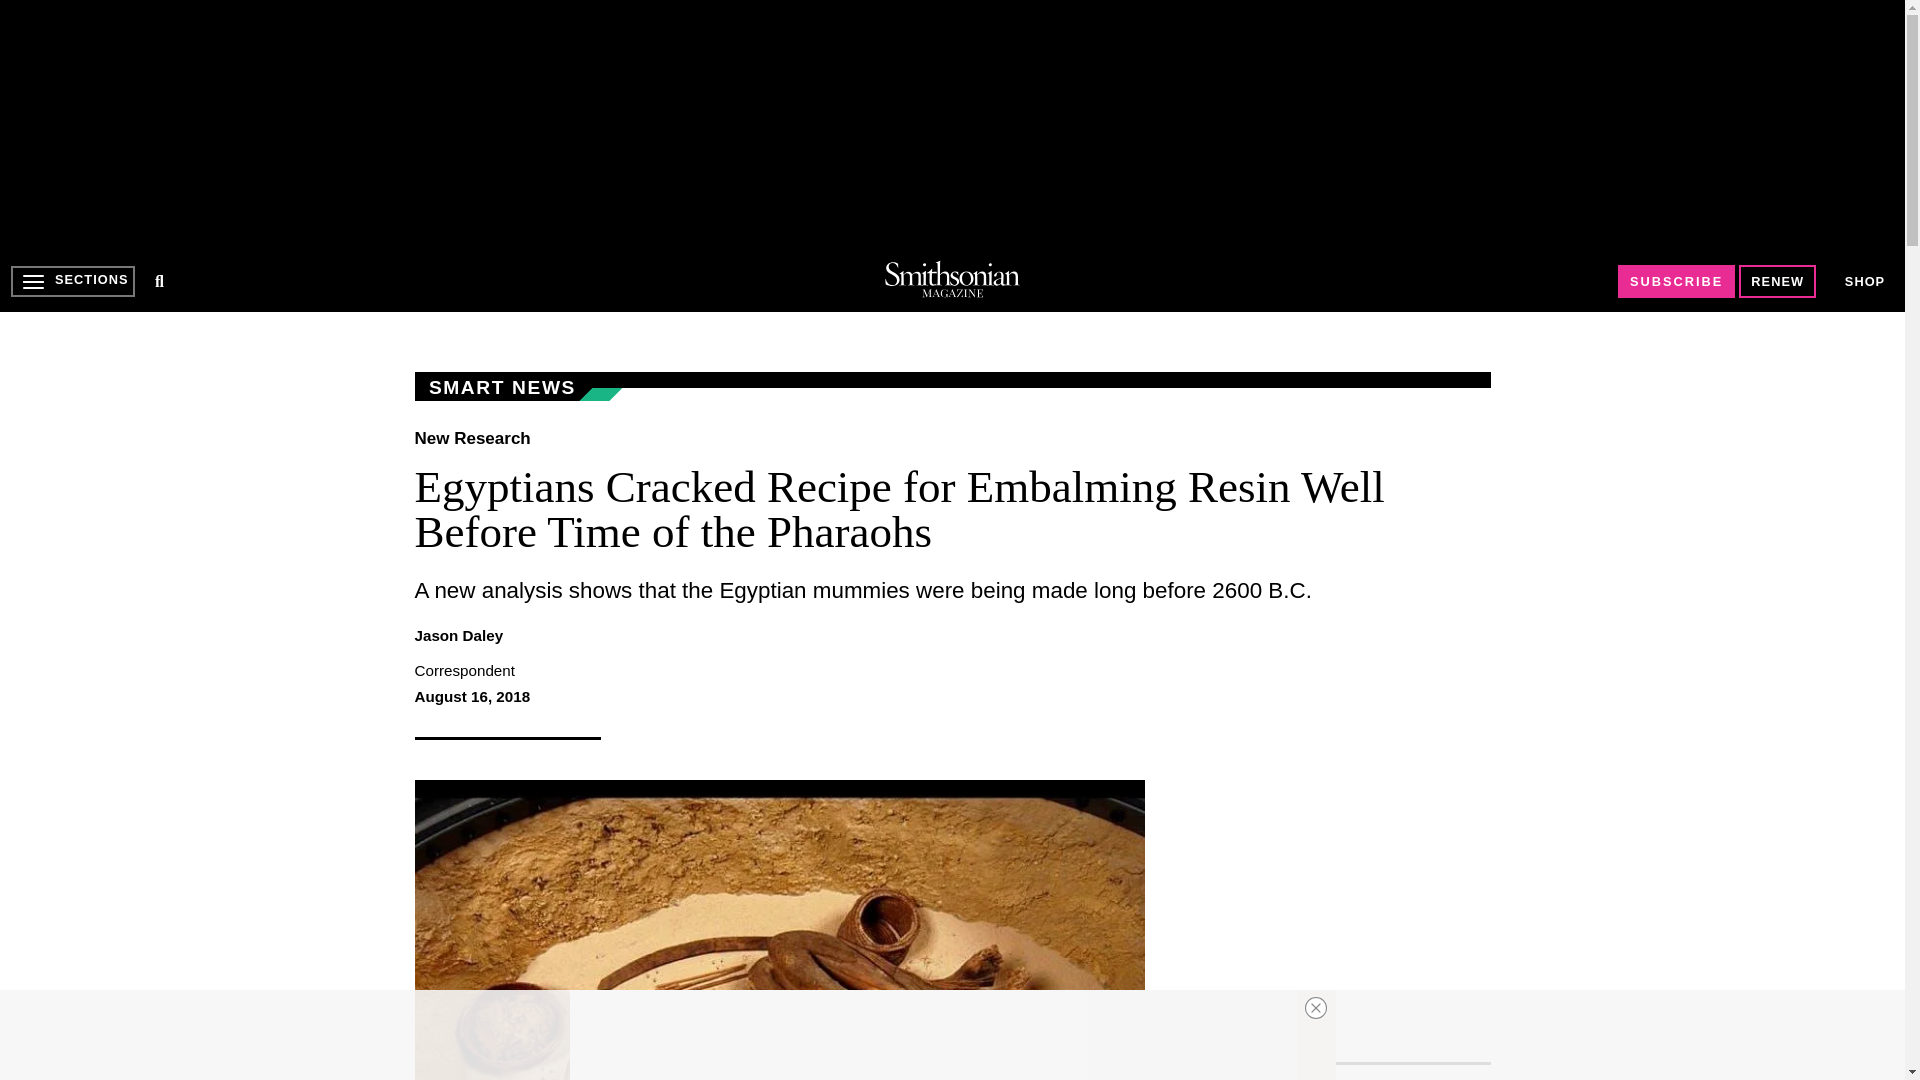 This screenshot has width=1920, height=1080. I want to click on 3rd party ad content, so click(934, 1035).